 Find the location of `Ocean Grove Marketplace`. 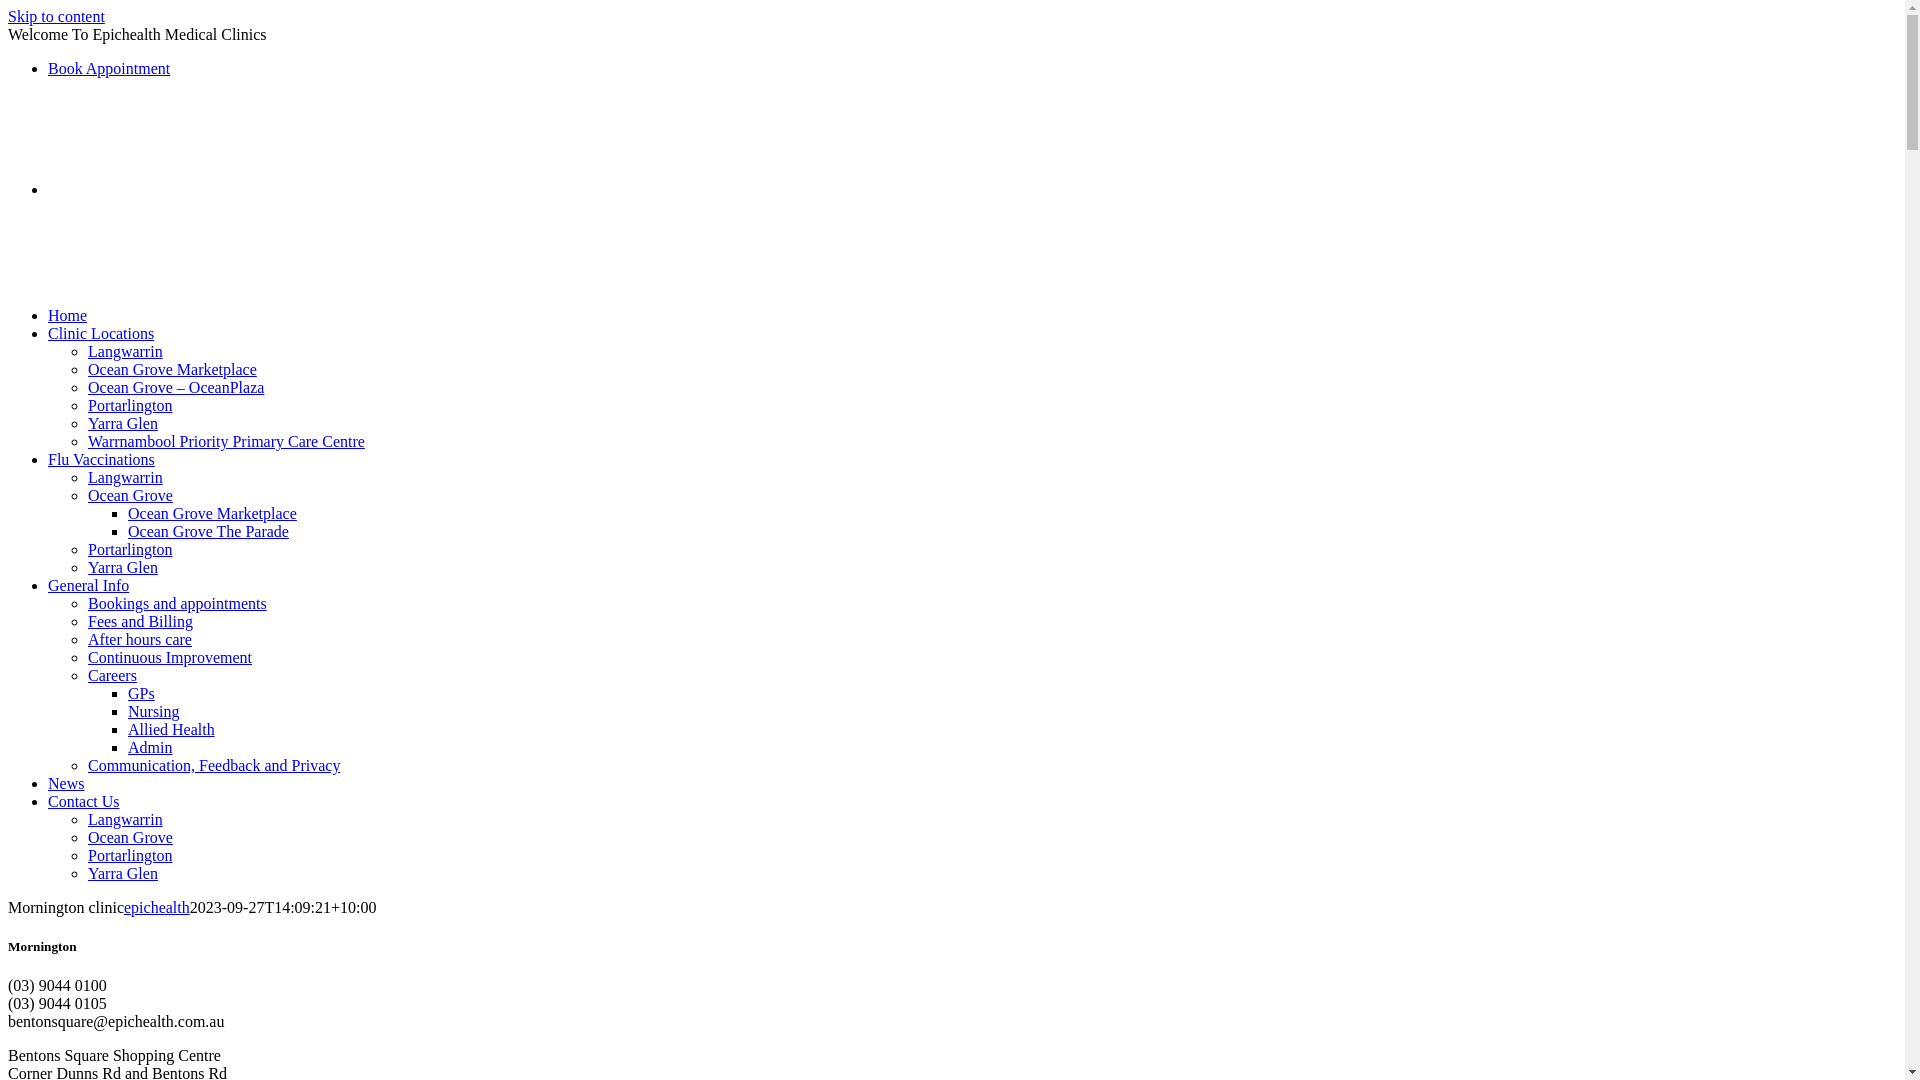

Ocean Grove Marketplace is located at coordinates (172, 370).